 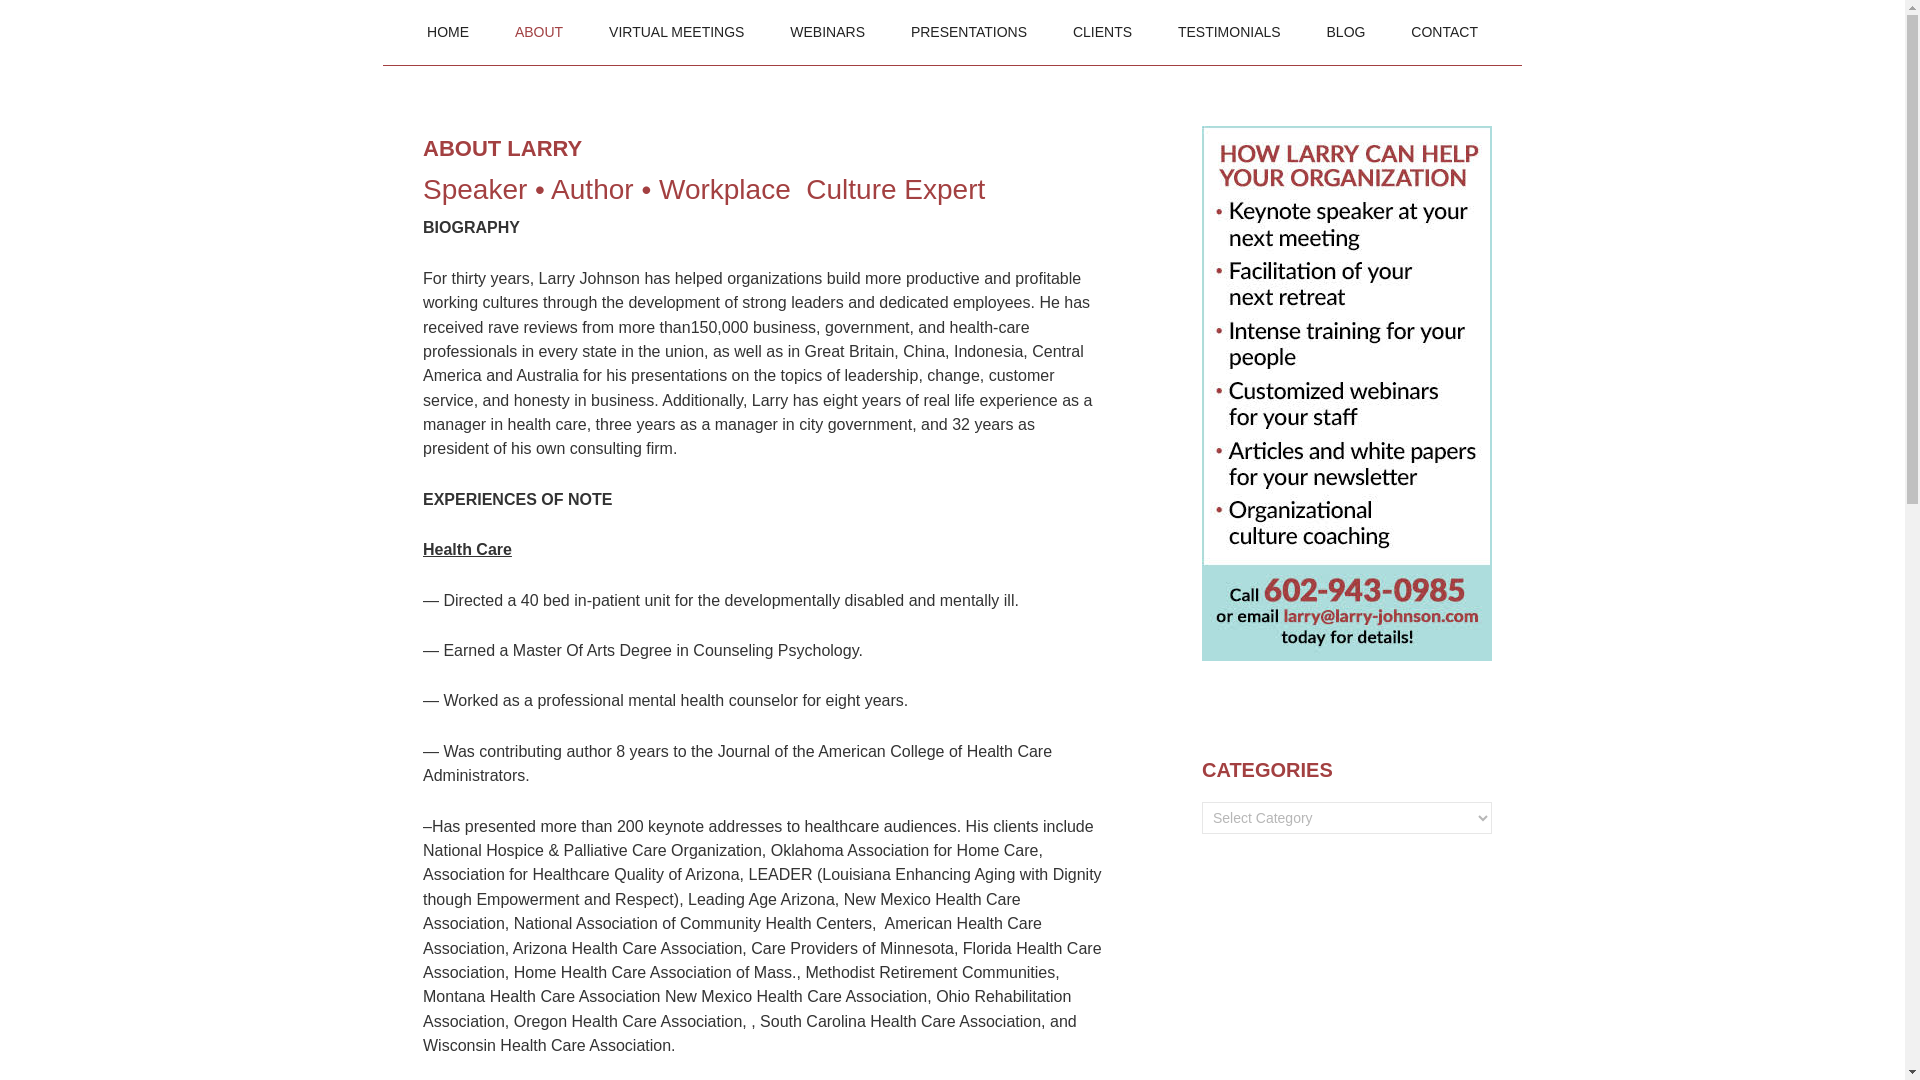 I want to click on VIRTUAL MEETINGS, so click(x=676, y=32).